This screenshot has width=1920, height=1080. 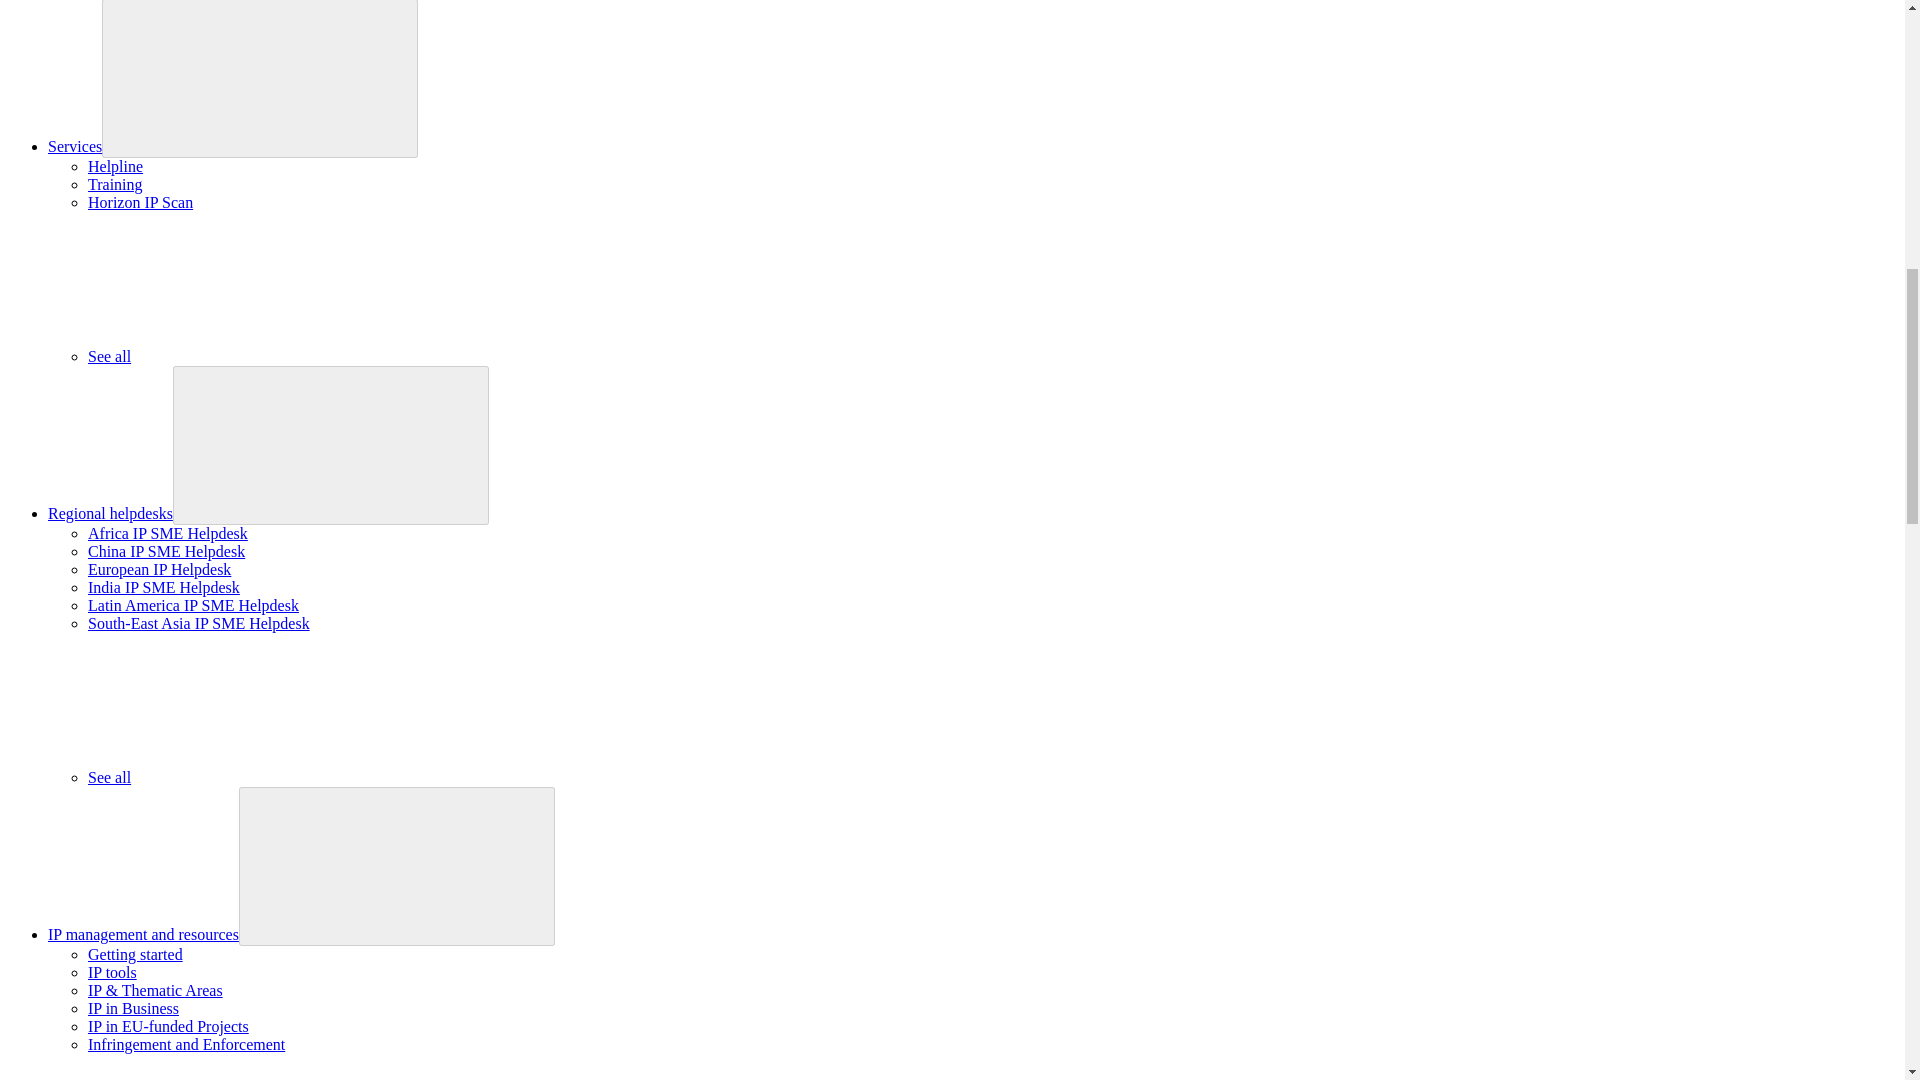 I want to click on Horizon IP Scan, so click(x=140, y=202).